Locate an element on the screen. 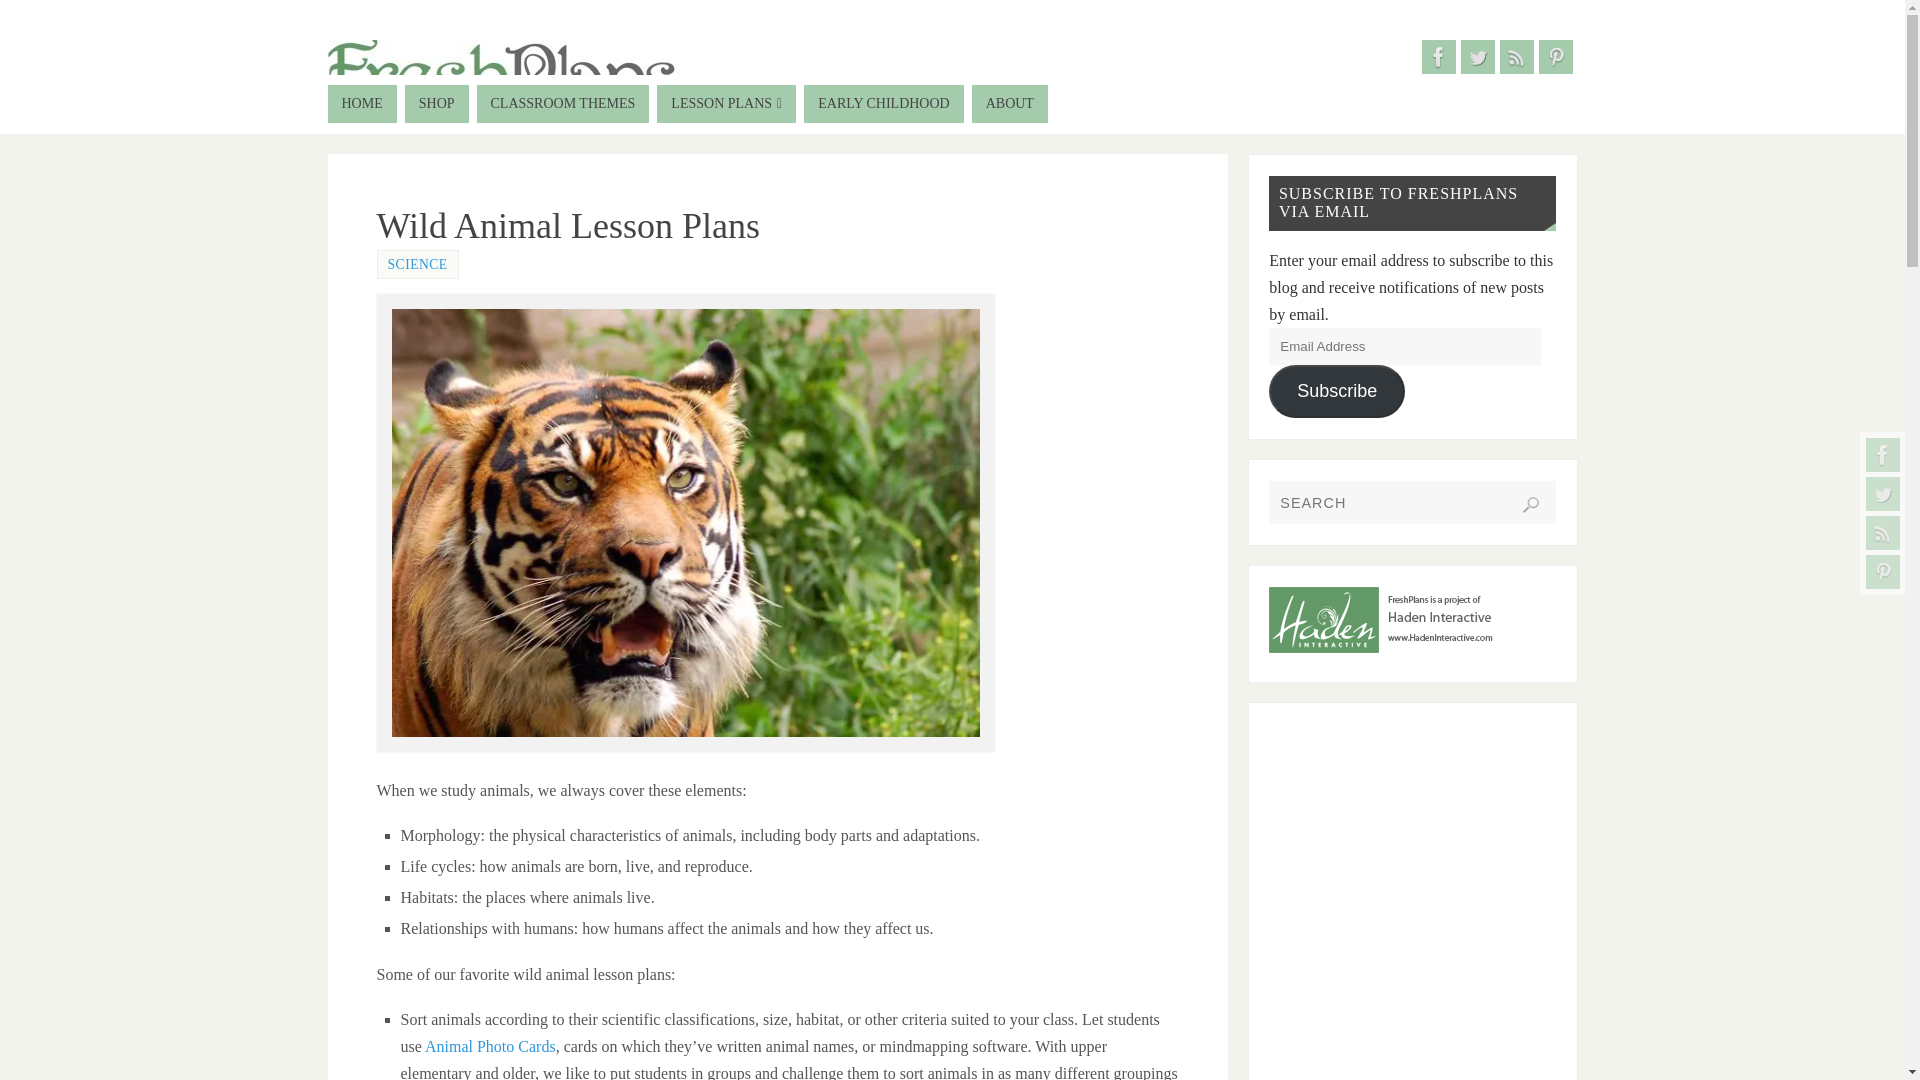 This screenshot has height=1080, width=1920. Pinterest is located at coordinates (1883, 572).